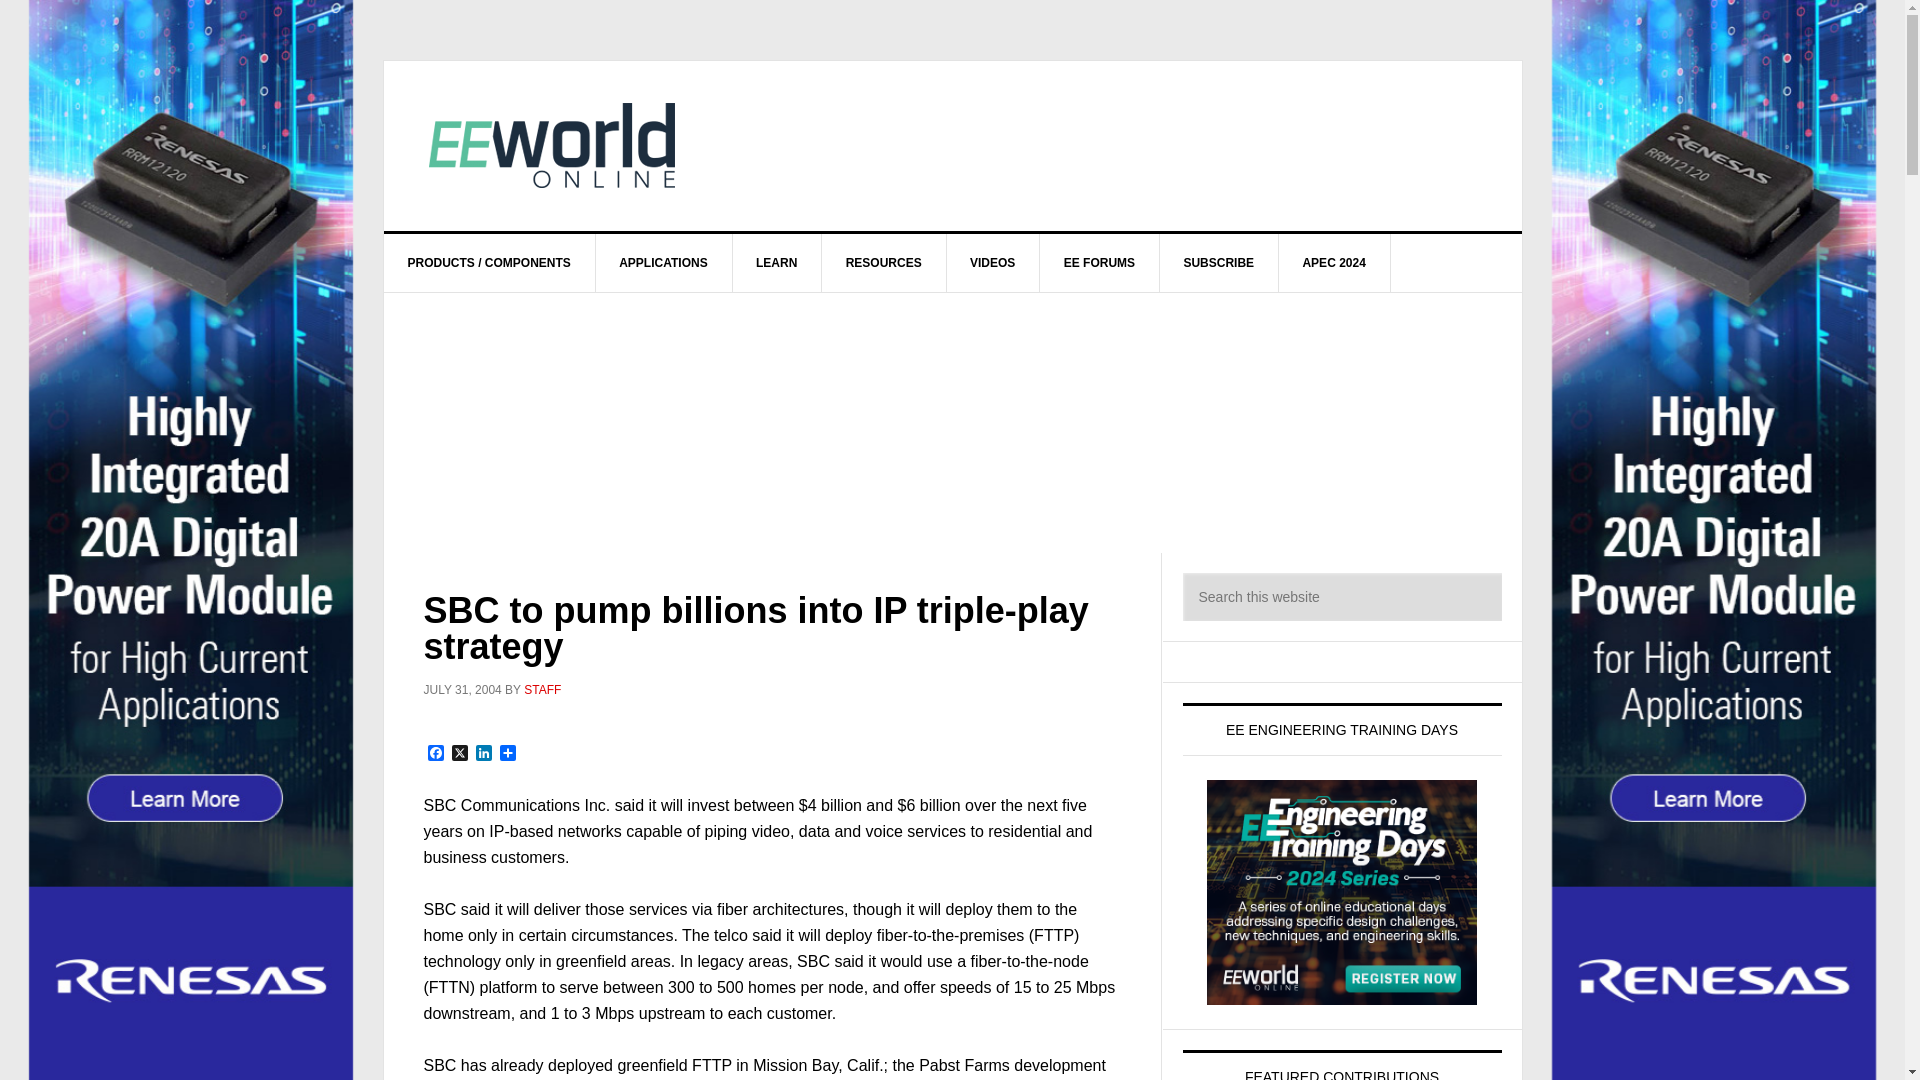  What do you see at coordinates (776, 262) in the screenshot?
I see `LEARN` at bounding box center [776, 262].